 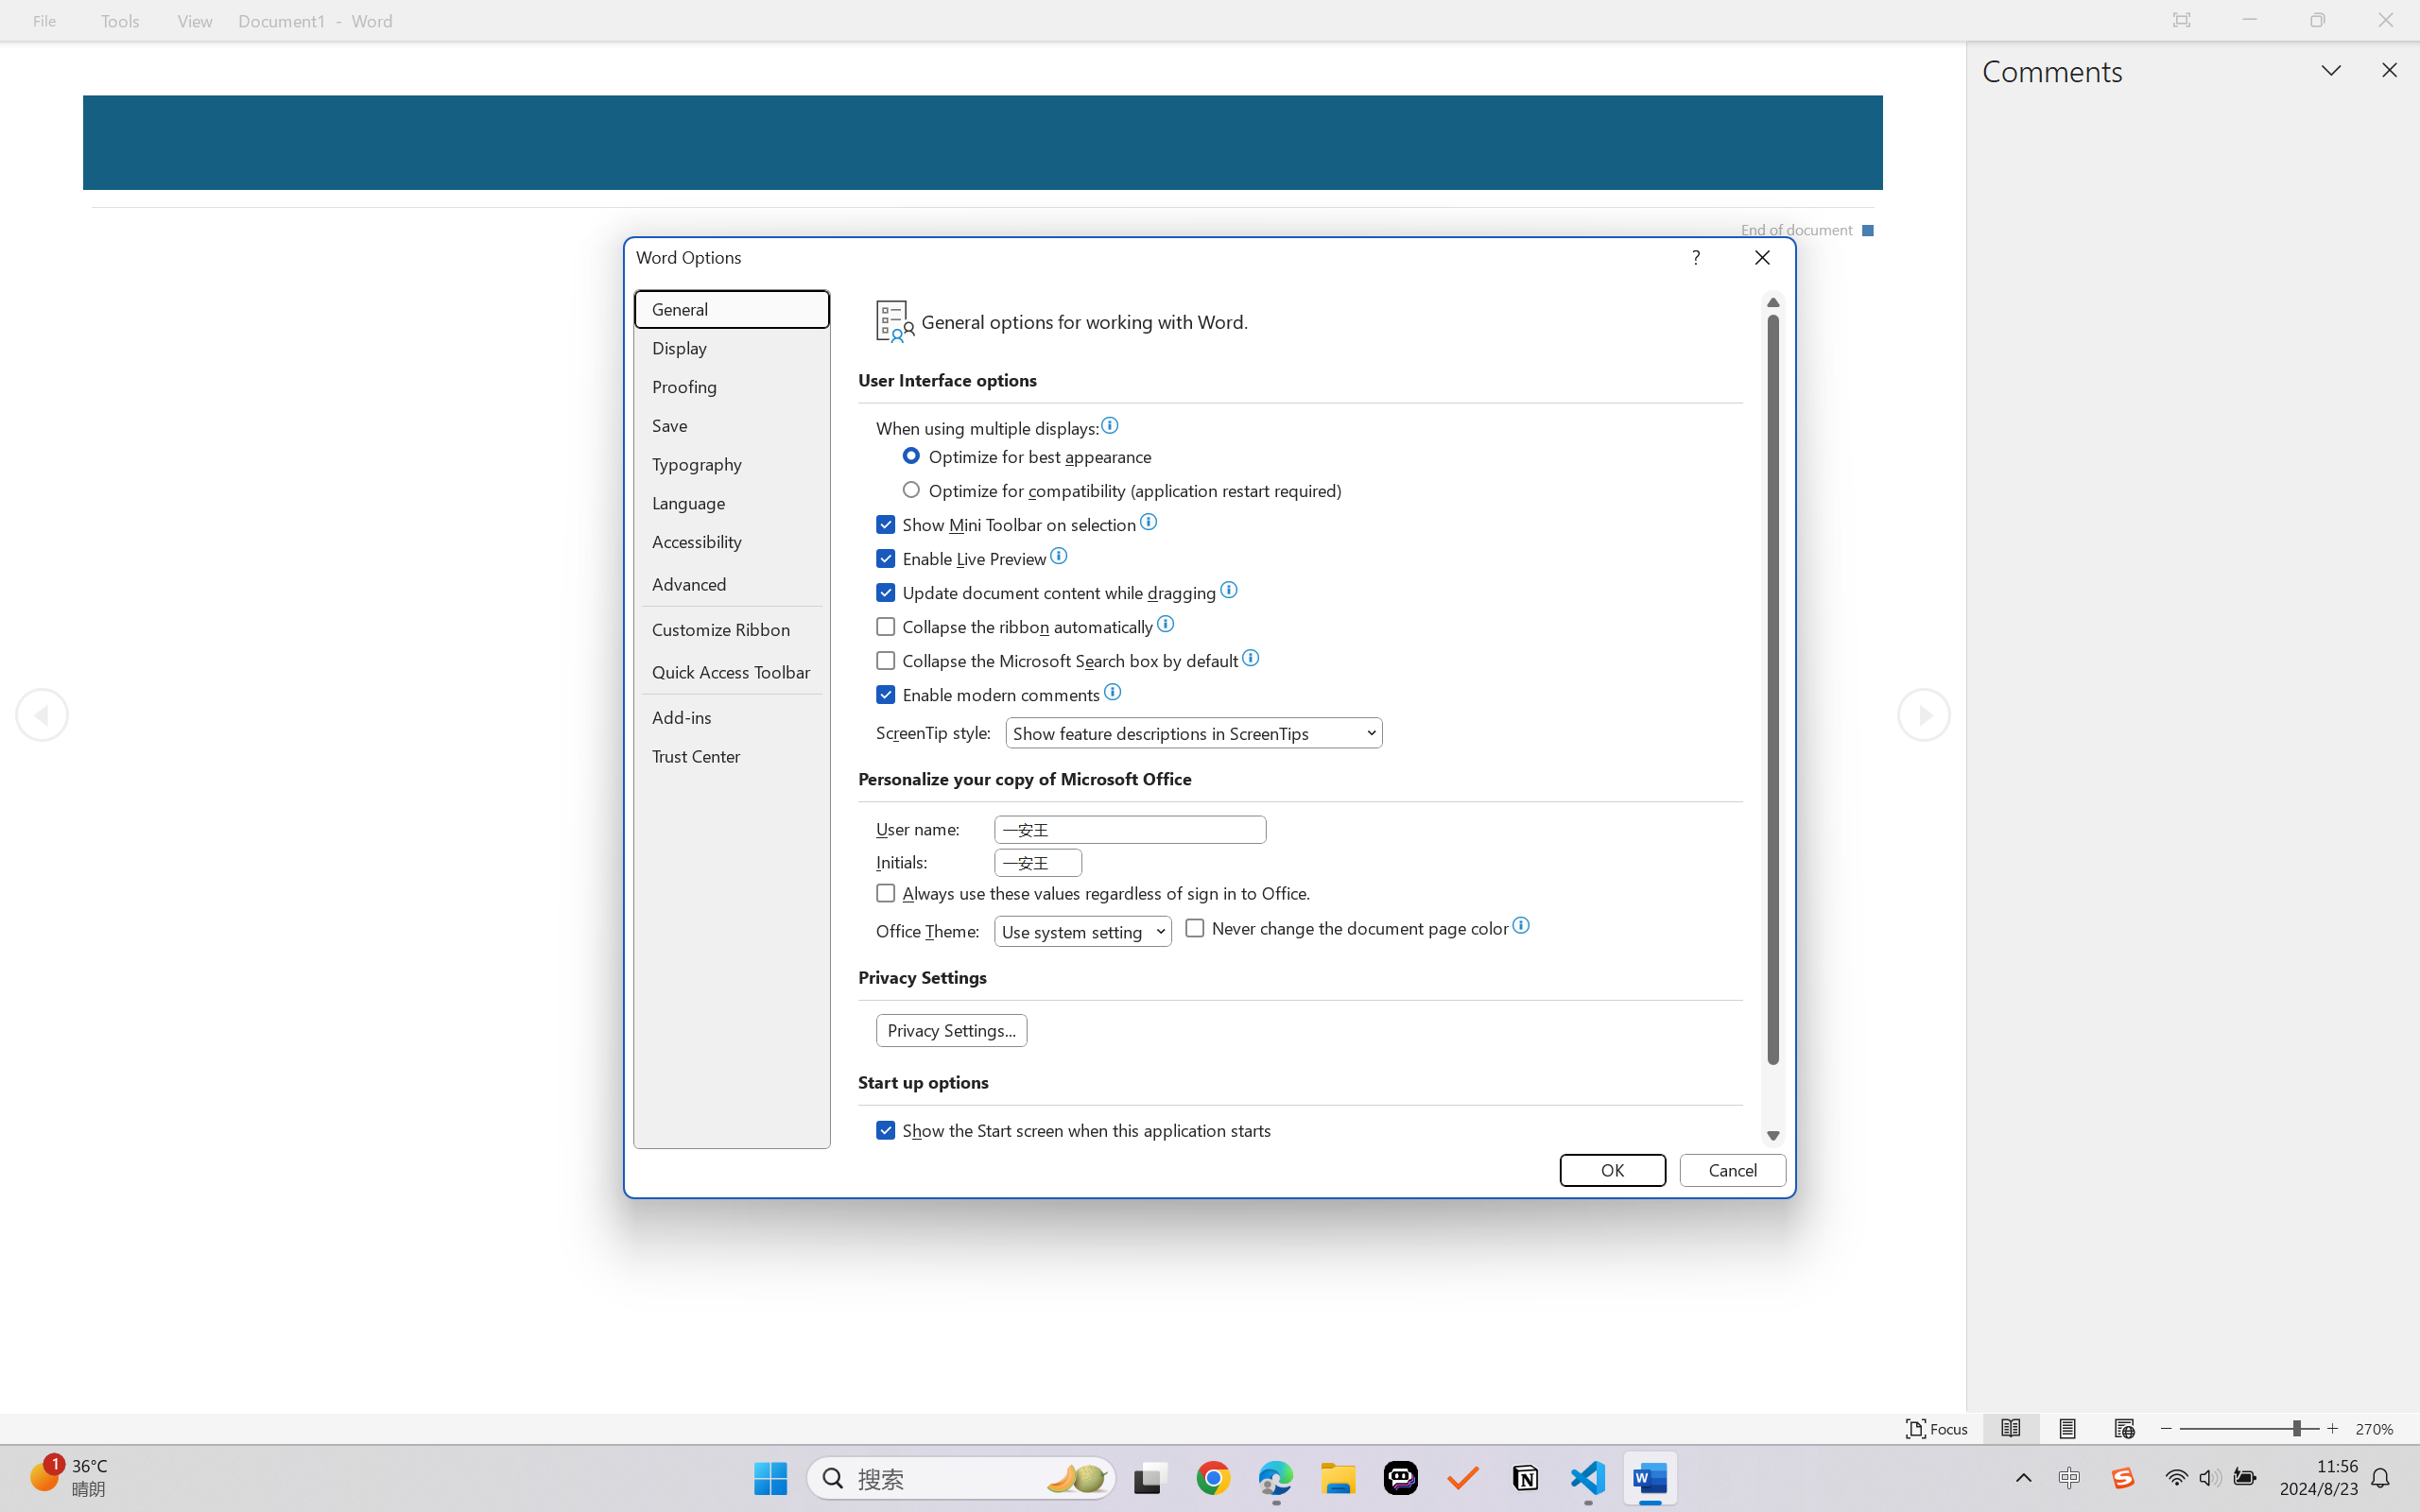 I want to click on Never change the document page color, so click(x=1349, y=931).